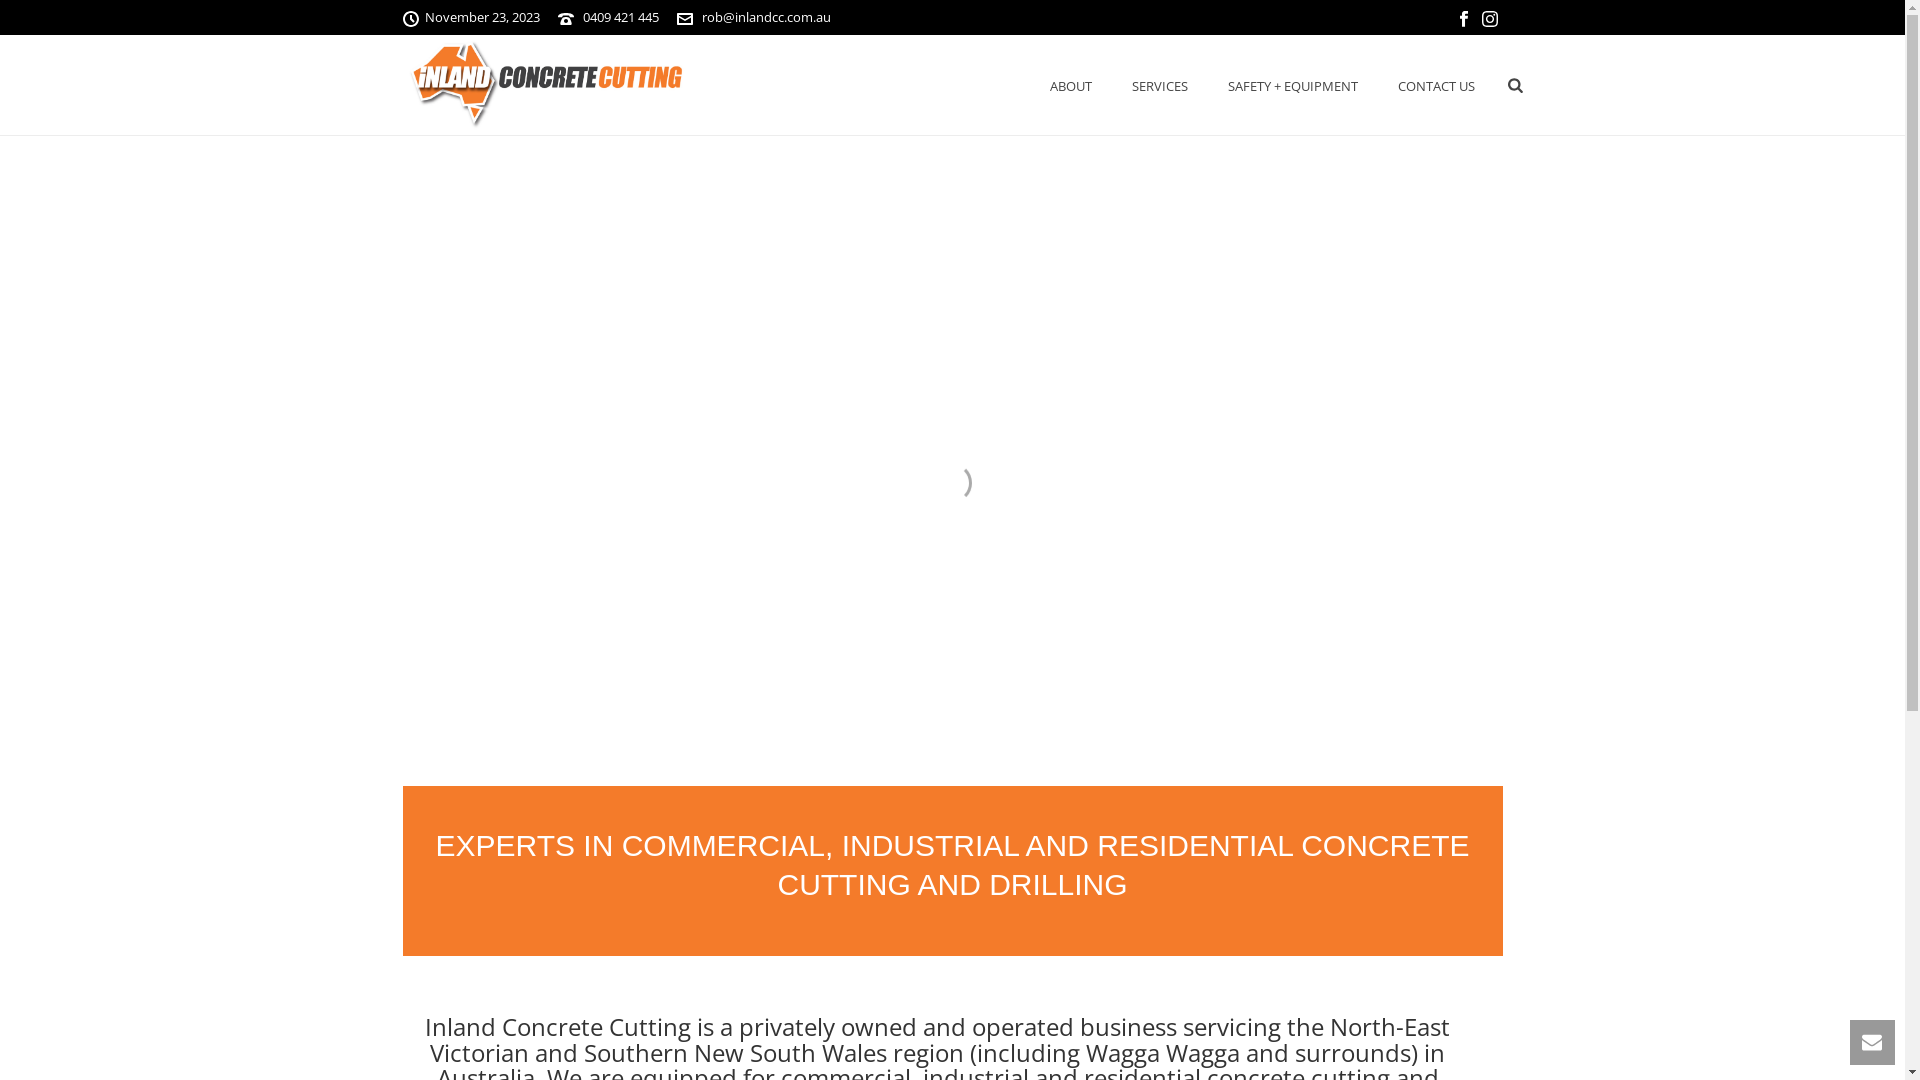 The width and height of the screenshot is (1920, 1080). Describe the element at coordinates (1293, 86) in the screenshot. I see `SAFETY + EQUIPMENT` at that location.